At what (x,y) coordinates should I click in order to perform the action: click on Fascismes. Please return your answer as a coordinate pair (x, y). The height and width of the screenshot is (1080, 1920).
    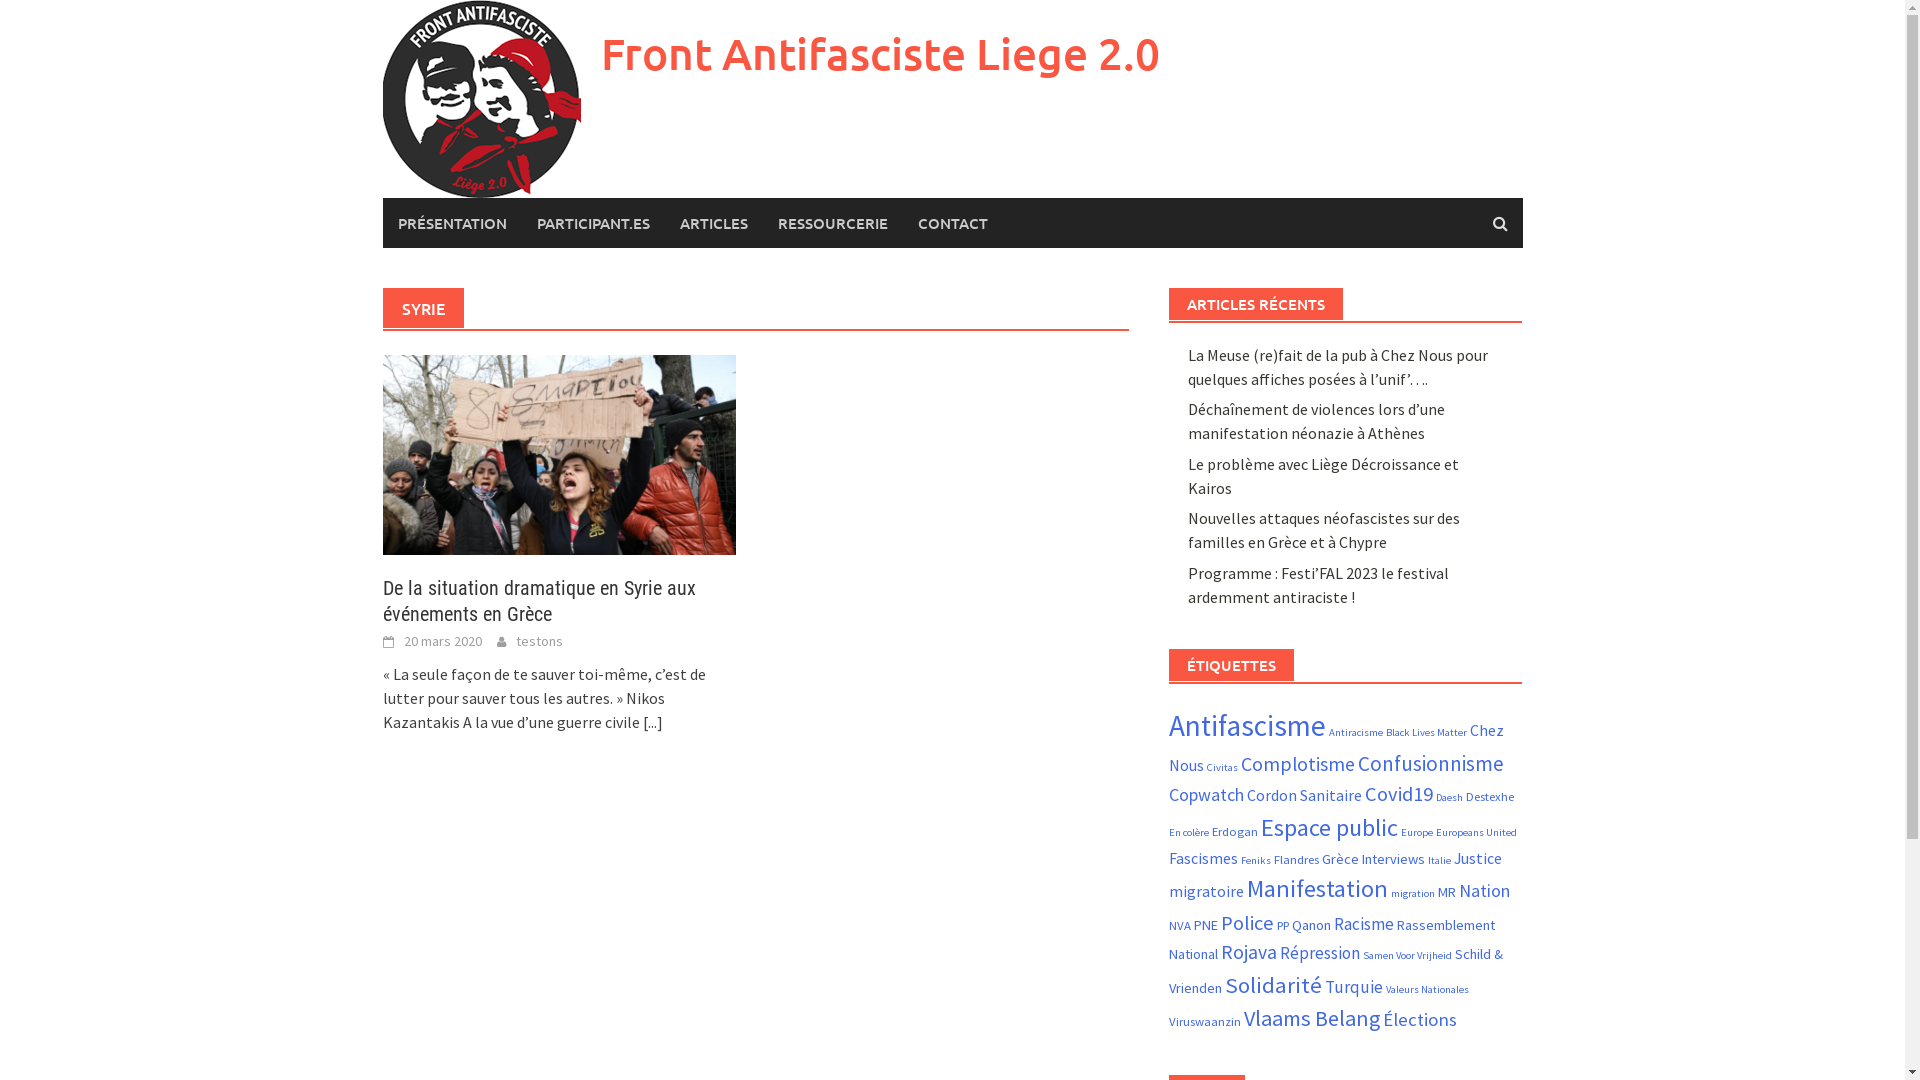
    Looking at the image, I should click on (1204, 858).